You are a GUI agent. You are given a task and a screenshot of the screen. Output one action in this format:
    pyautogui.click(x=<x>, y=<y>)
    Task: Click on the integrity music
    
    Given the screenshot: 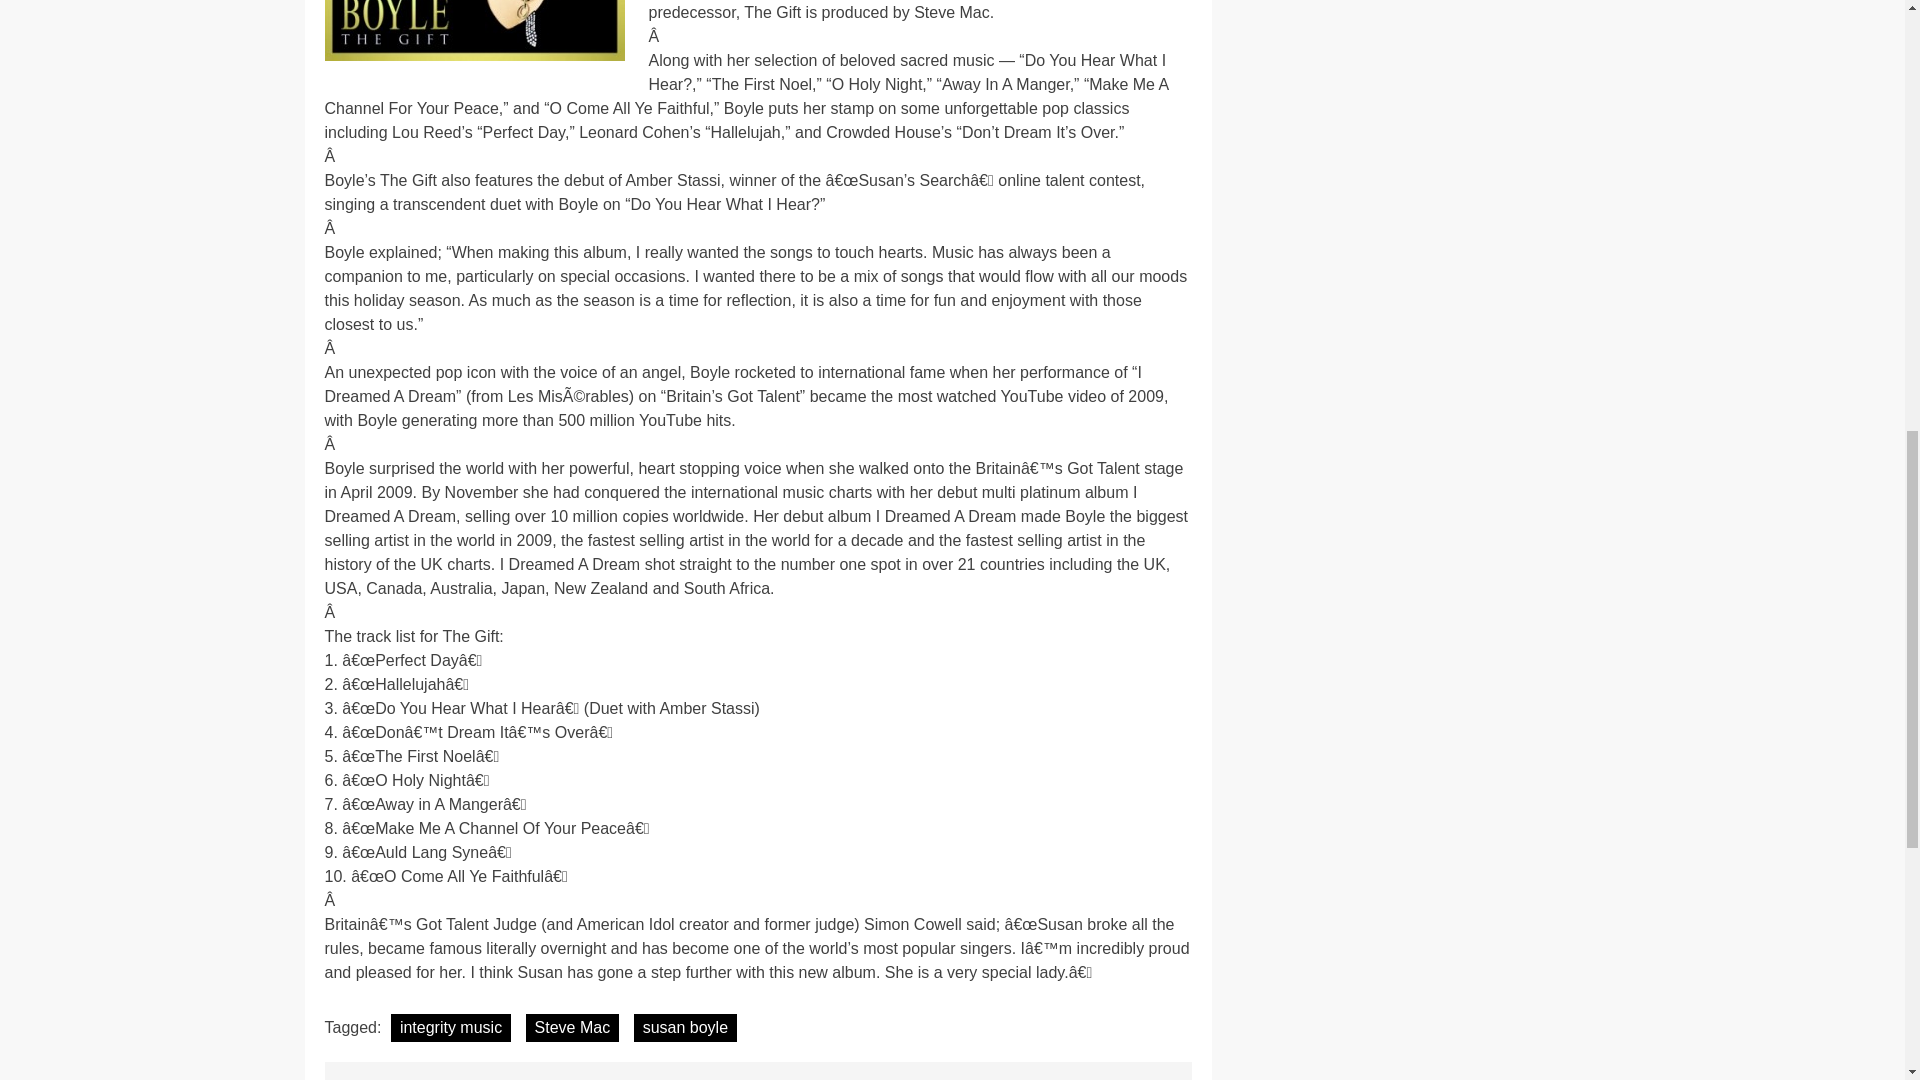 What is the action you would take?
    pyautogui.click(x=450, y=1028)
    